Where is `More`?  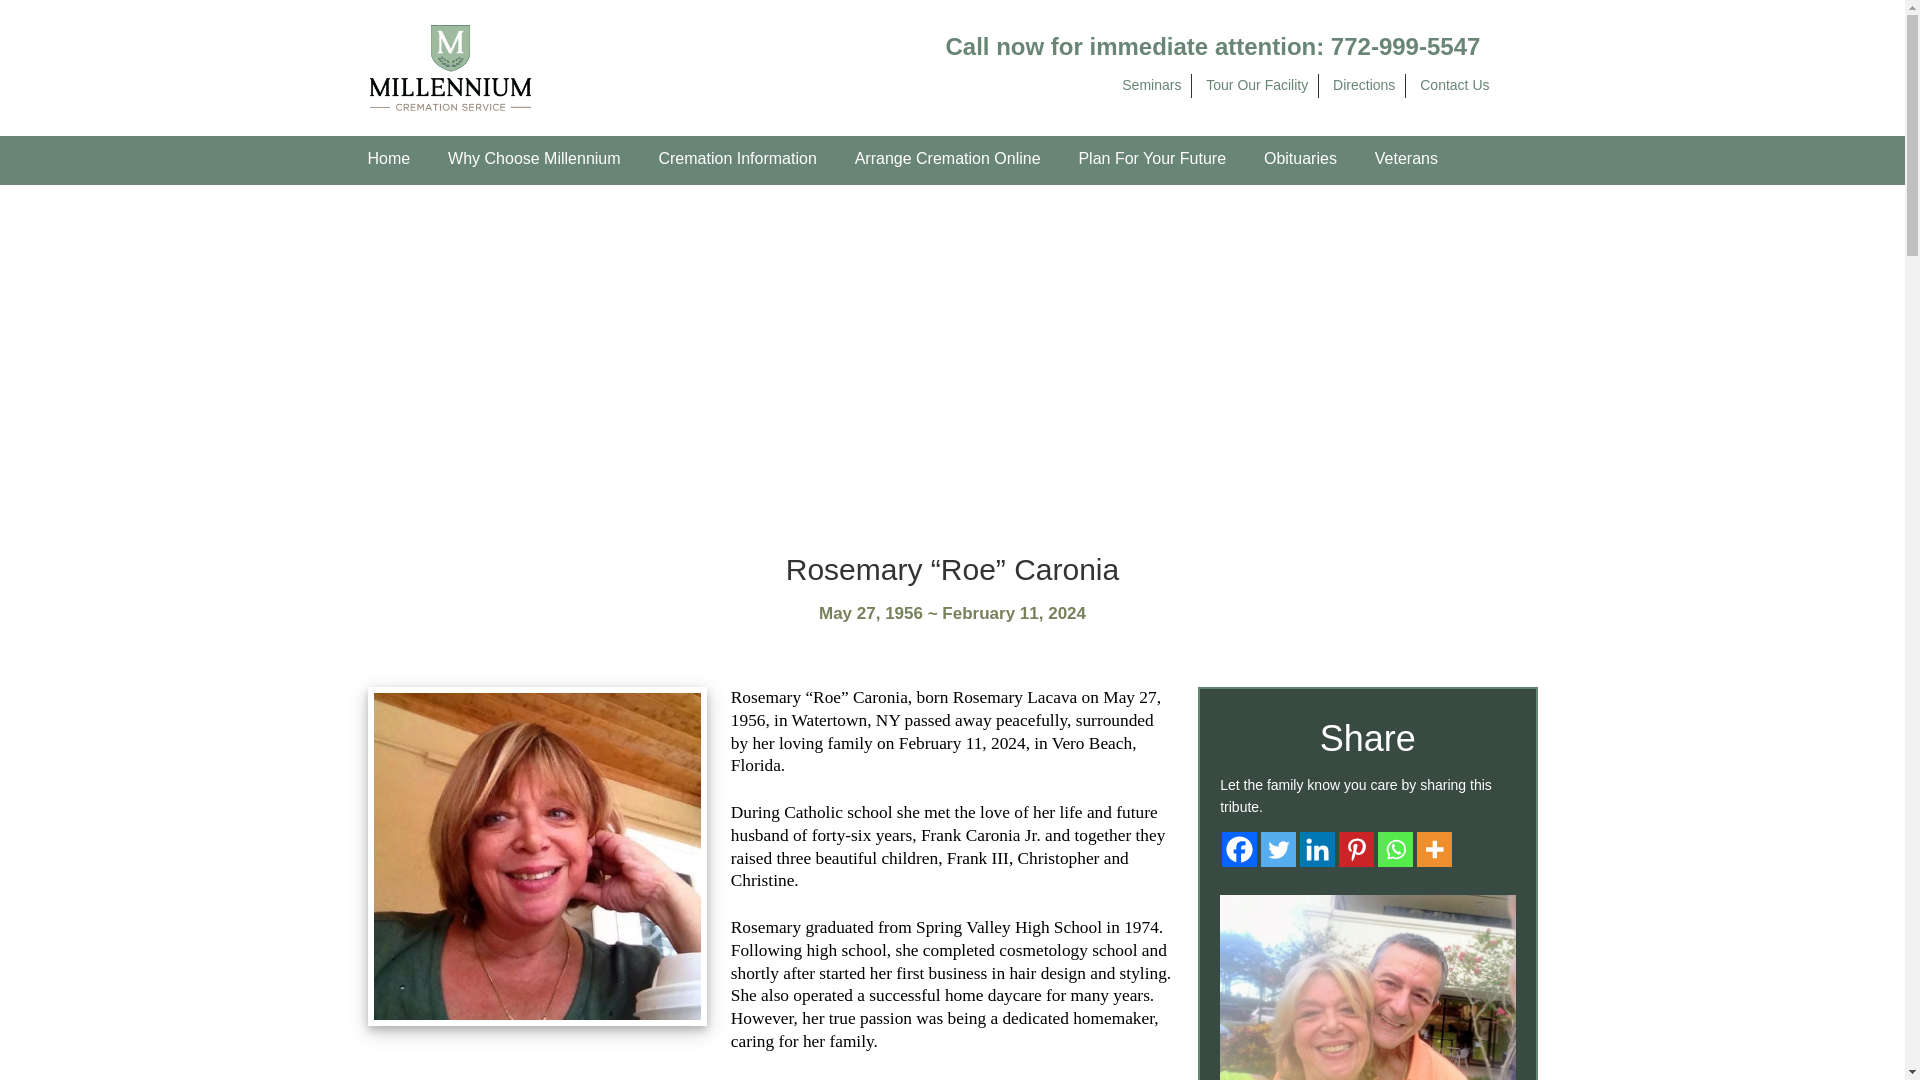 More is located at coordinates (1434, 849).